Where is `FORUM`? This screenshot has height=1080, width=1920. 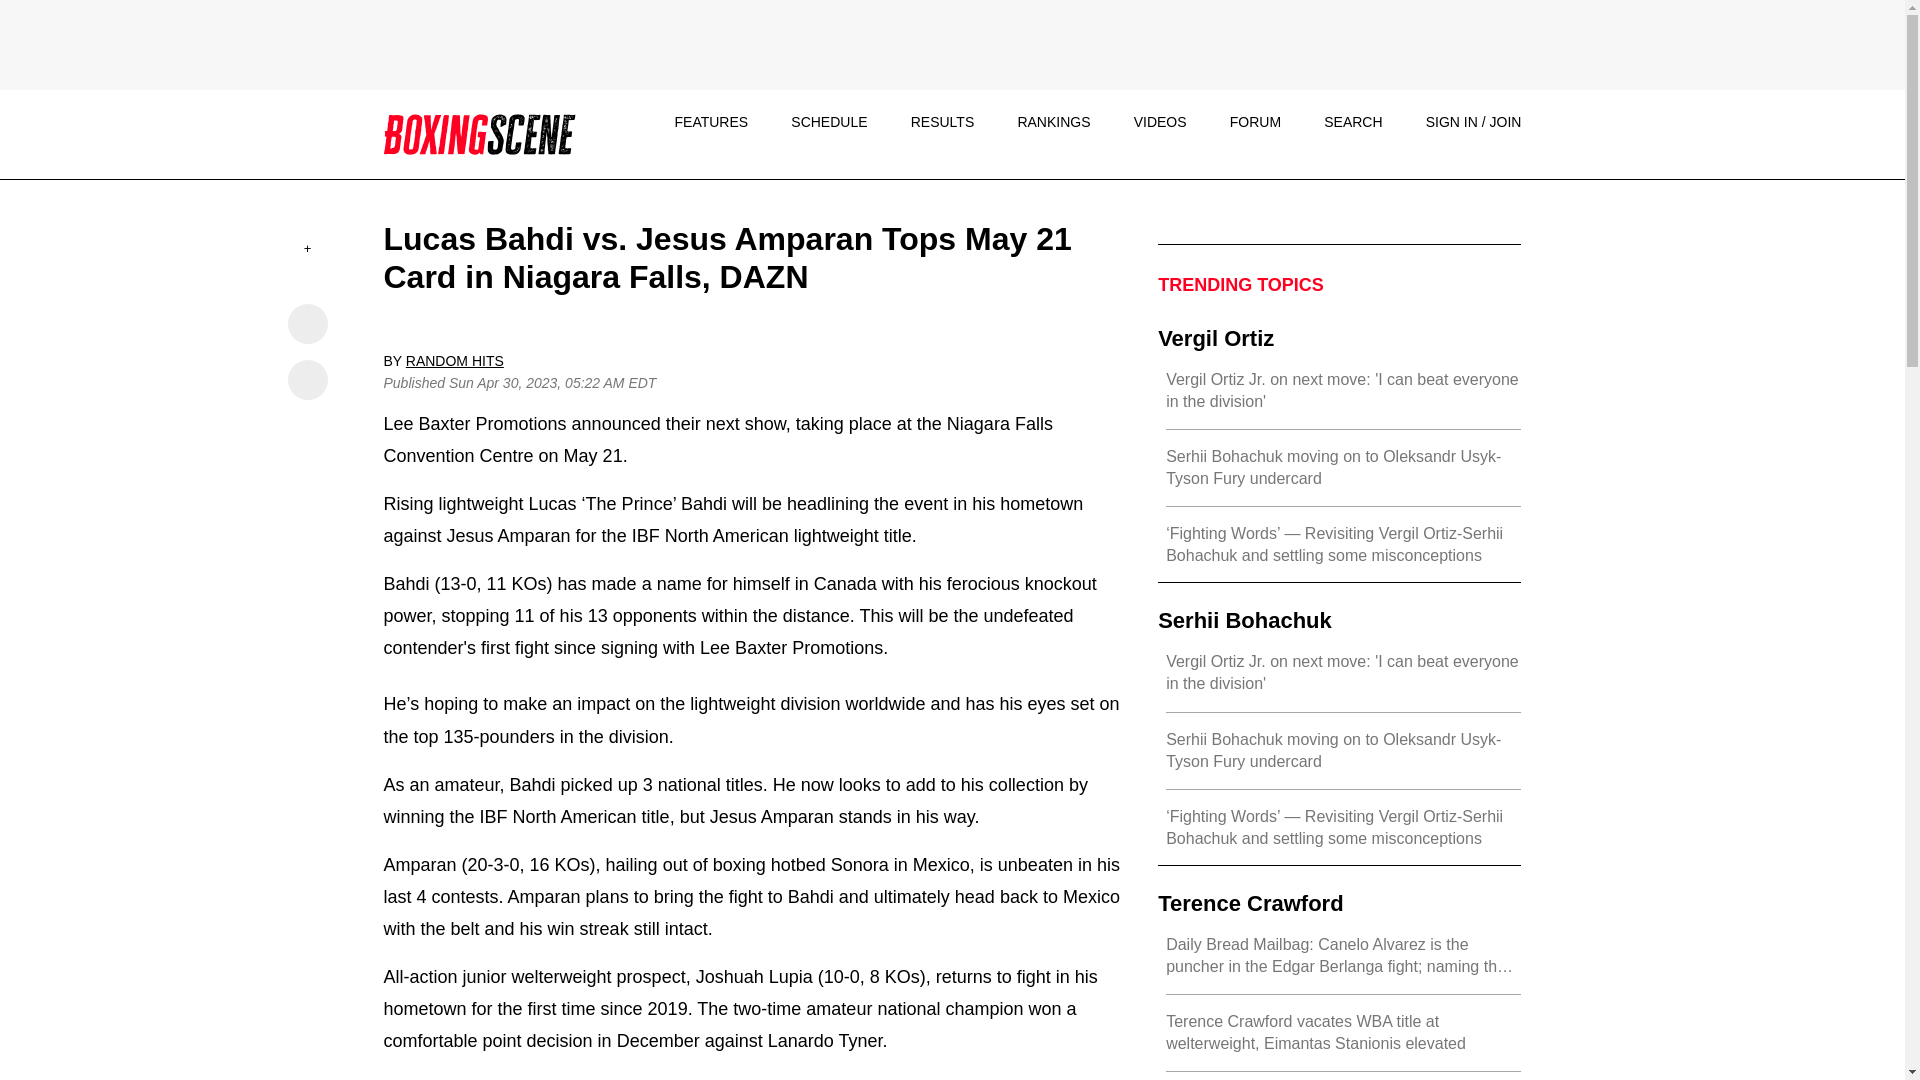
FORUM is located at coordinates (1255, 122).